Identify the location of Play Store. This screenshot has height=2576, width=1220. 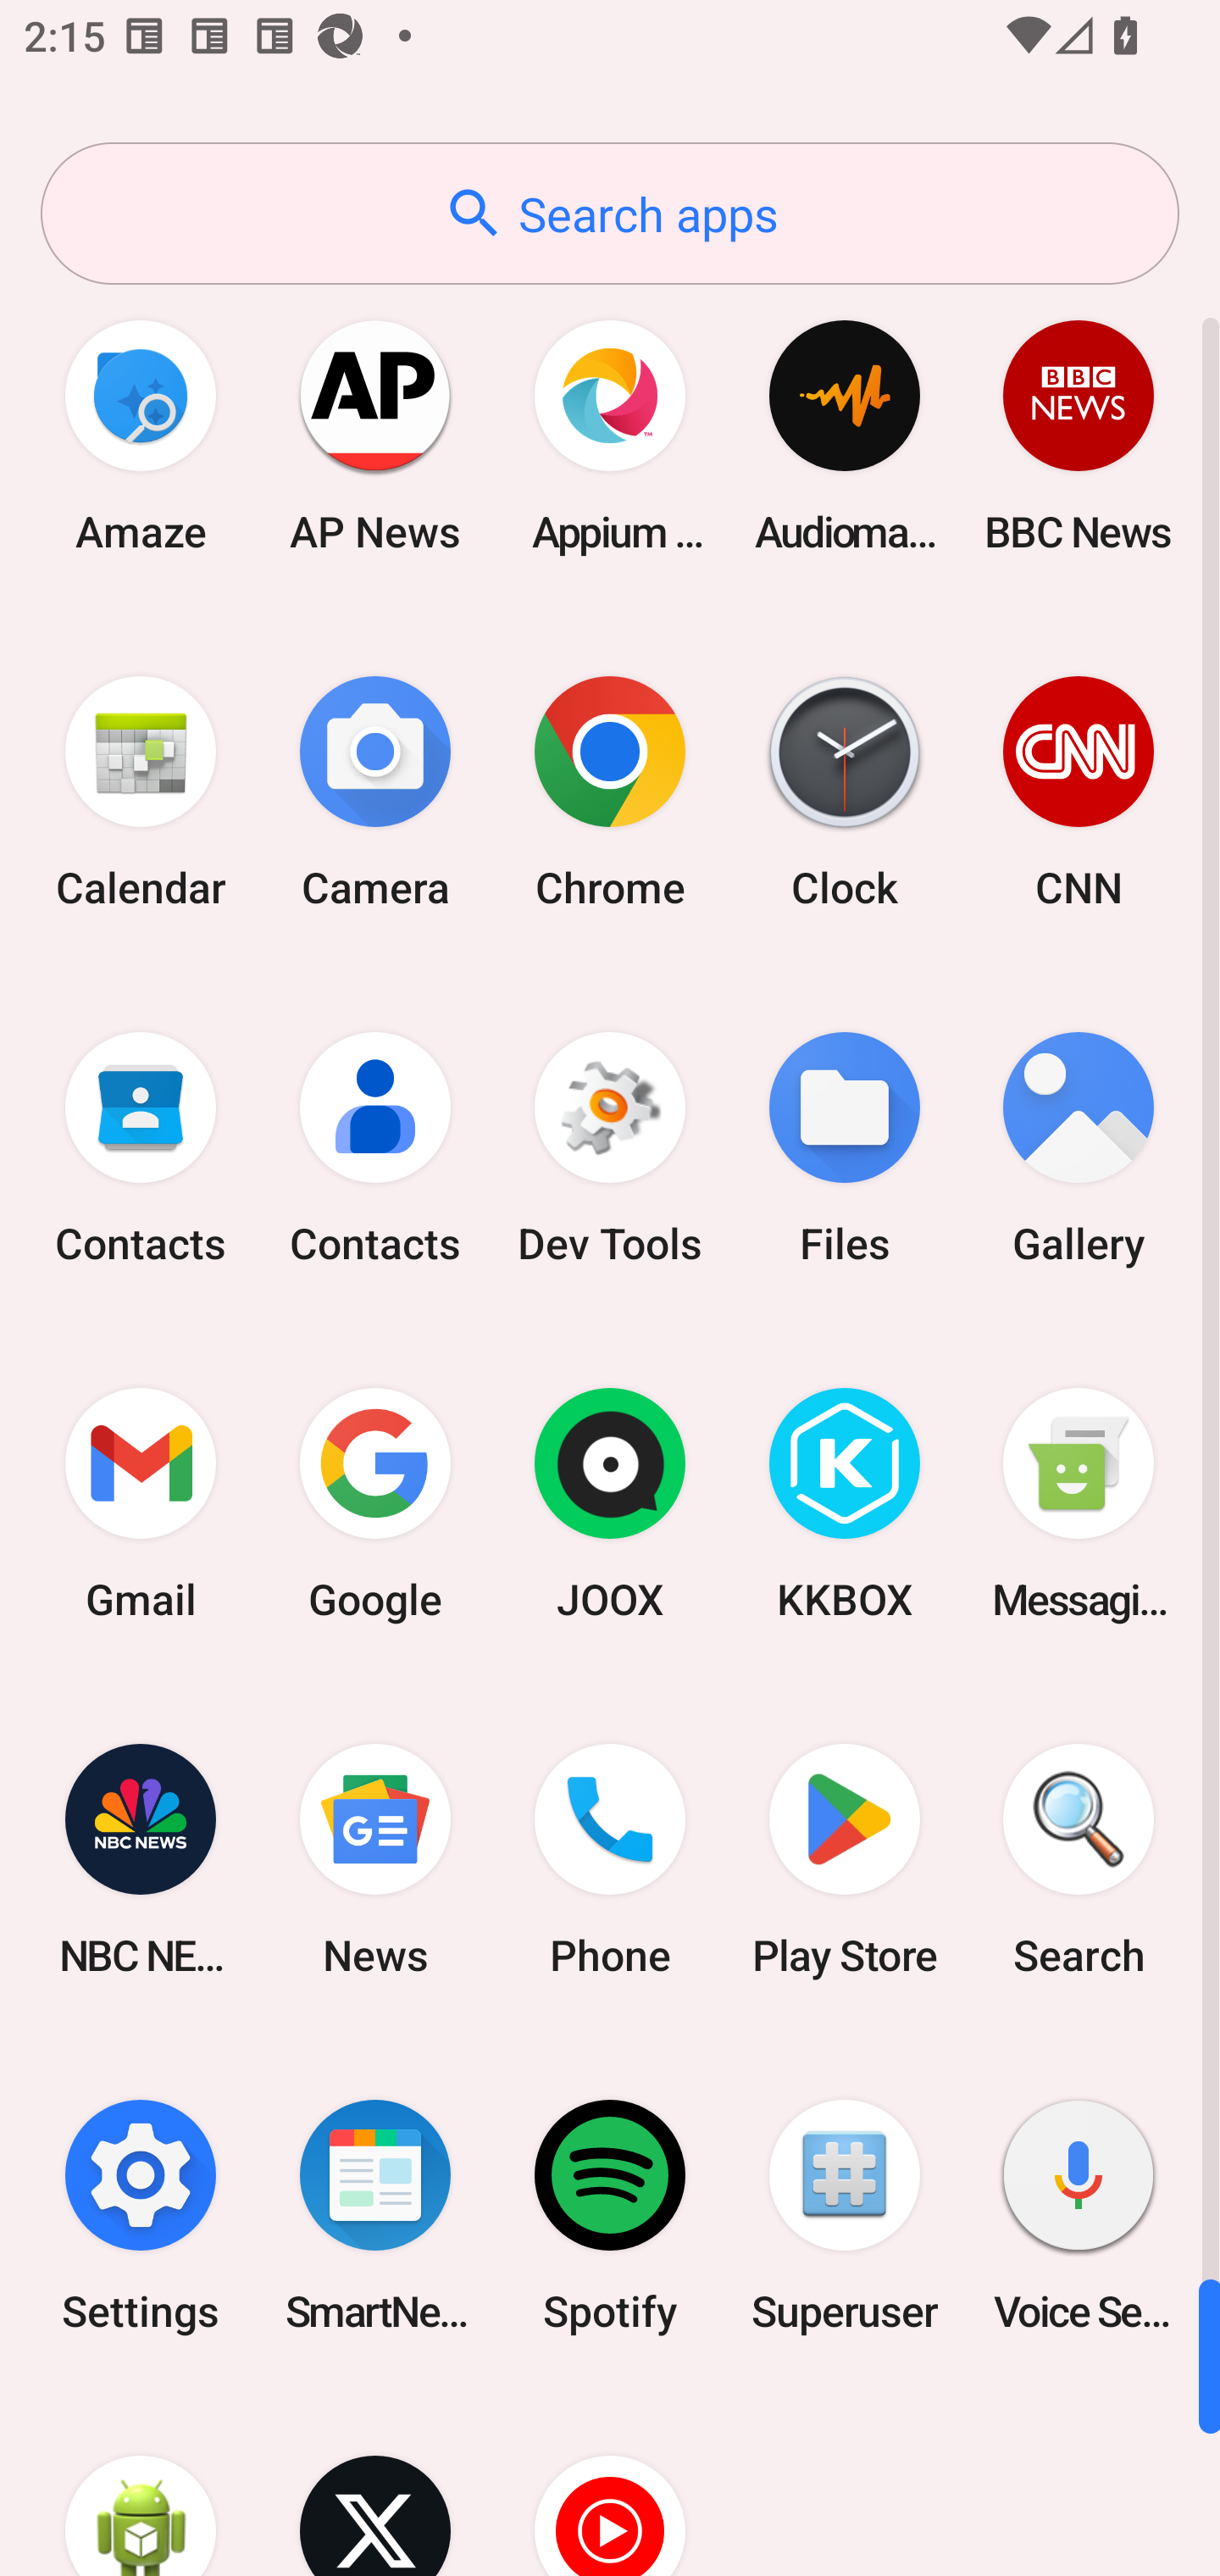
(844, 1859).